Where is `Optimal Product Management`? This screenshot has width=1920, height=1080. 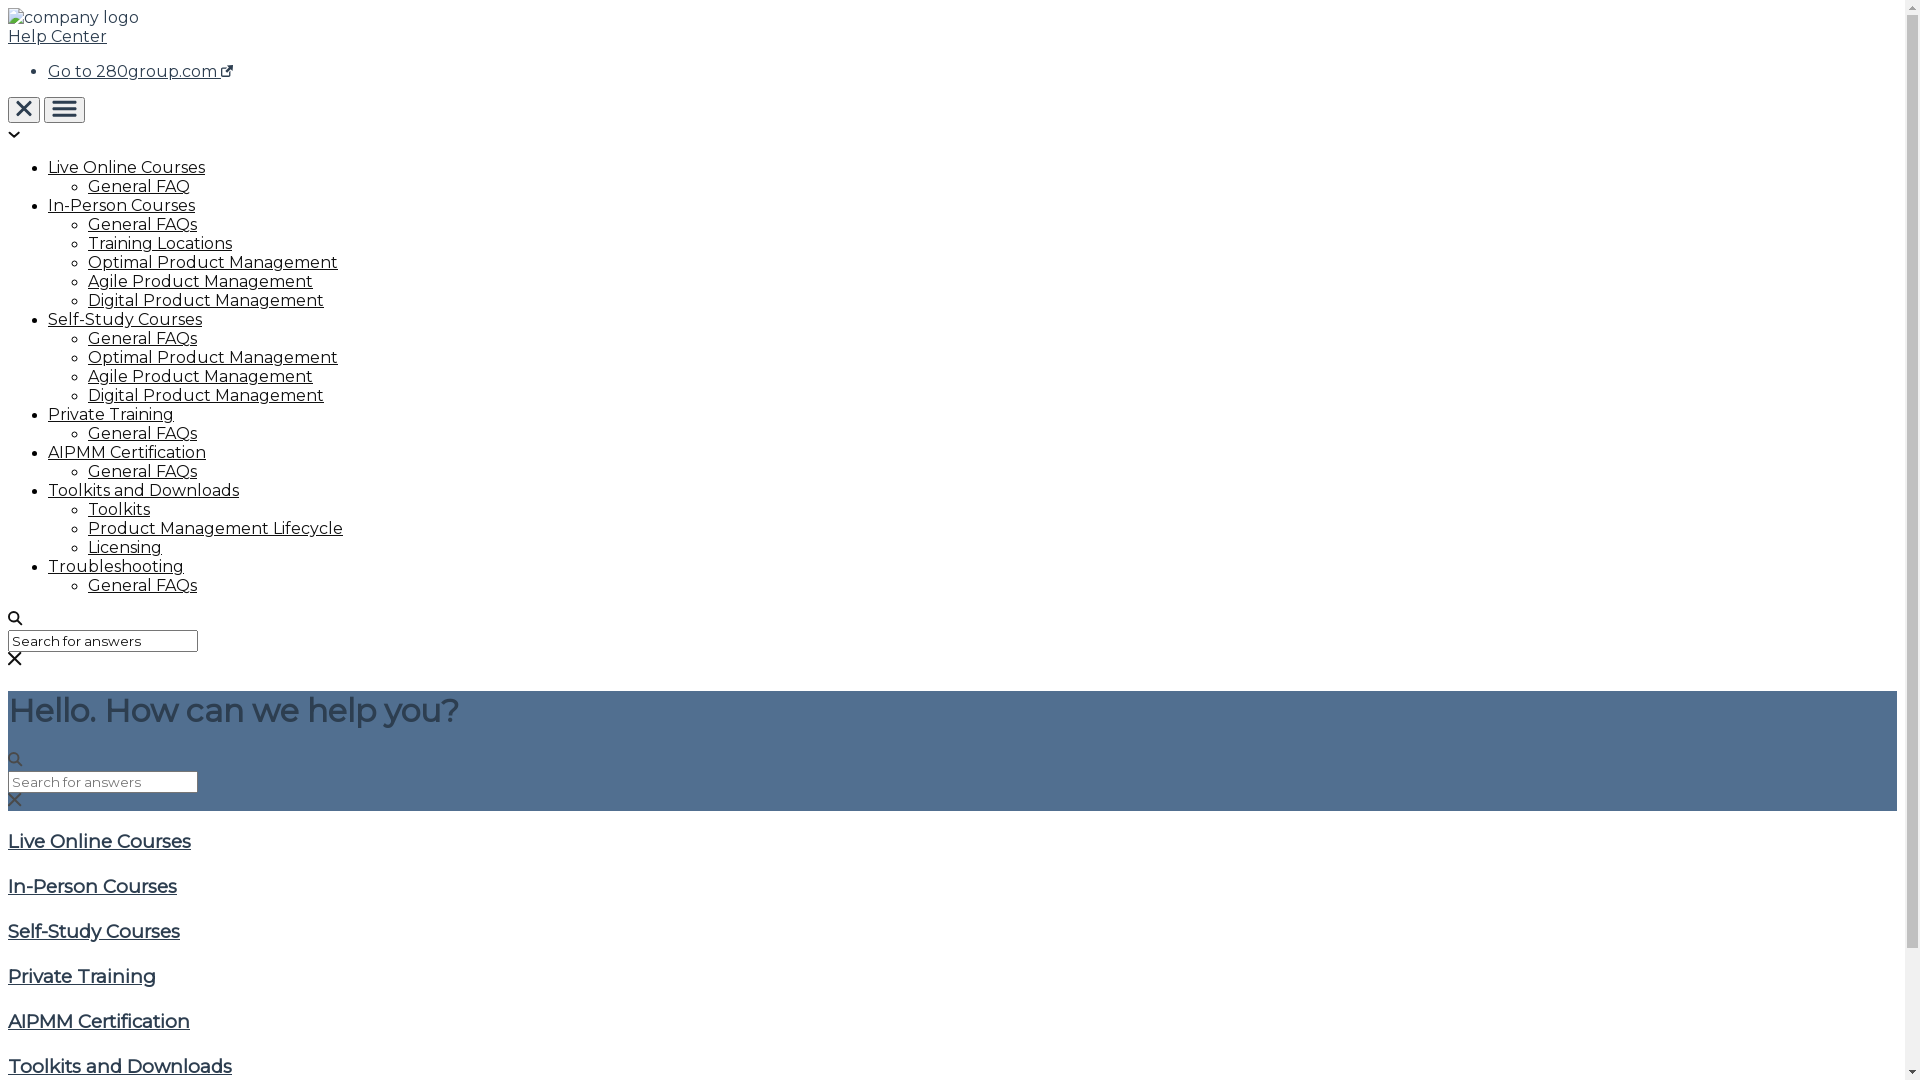 Optimal Product Management is located at coordinates (213, 262).